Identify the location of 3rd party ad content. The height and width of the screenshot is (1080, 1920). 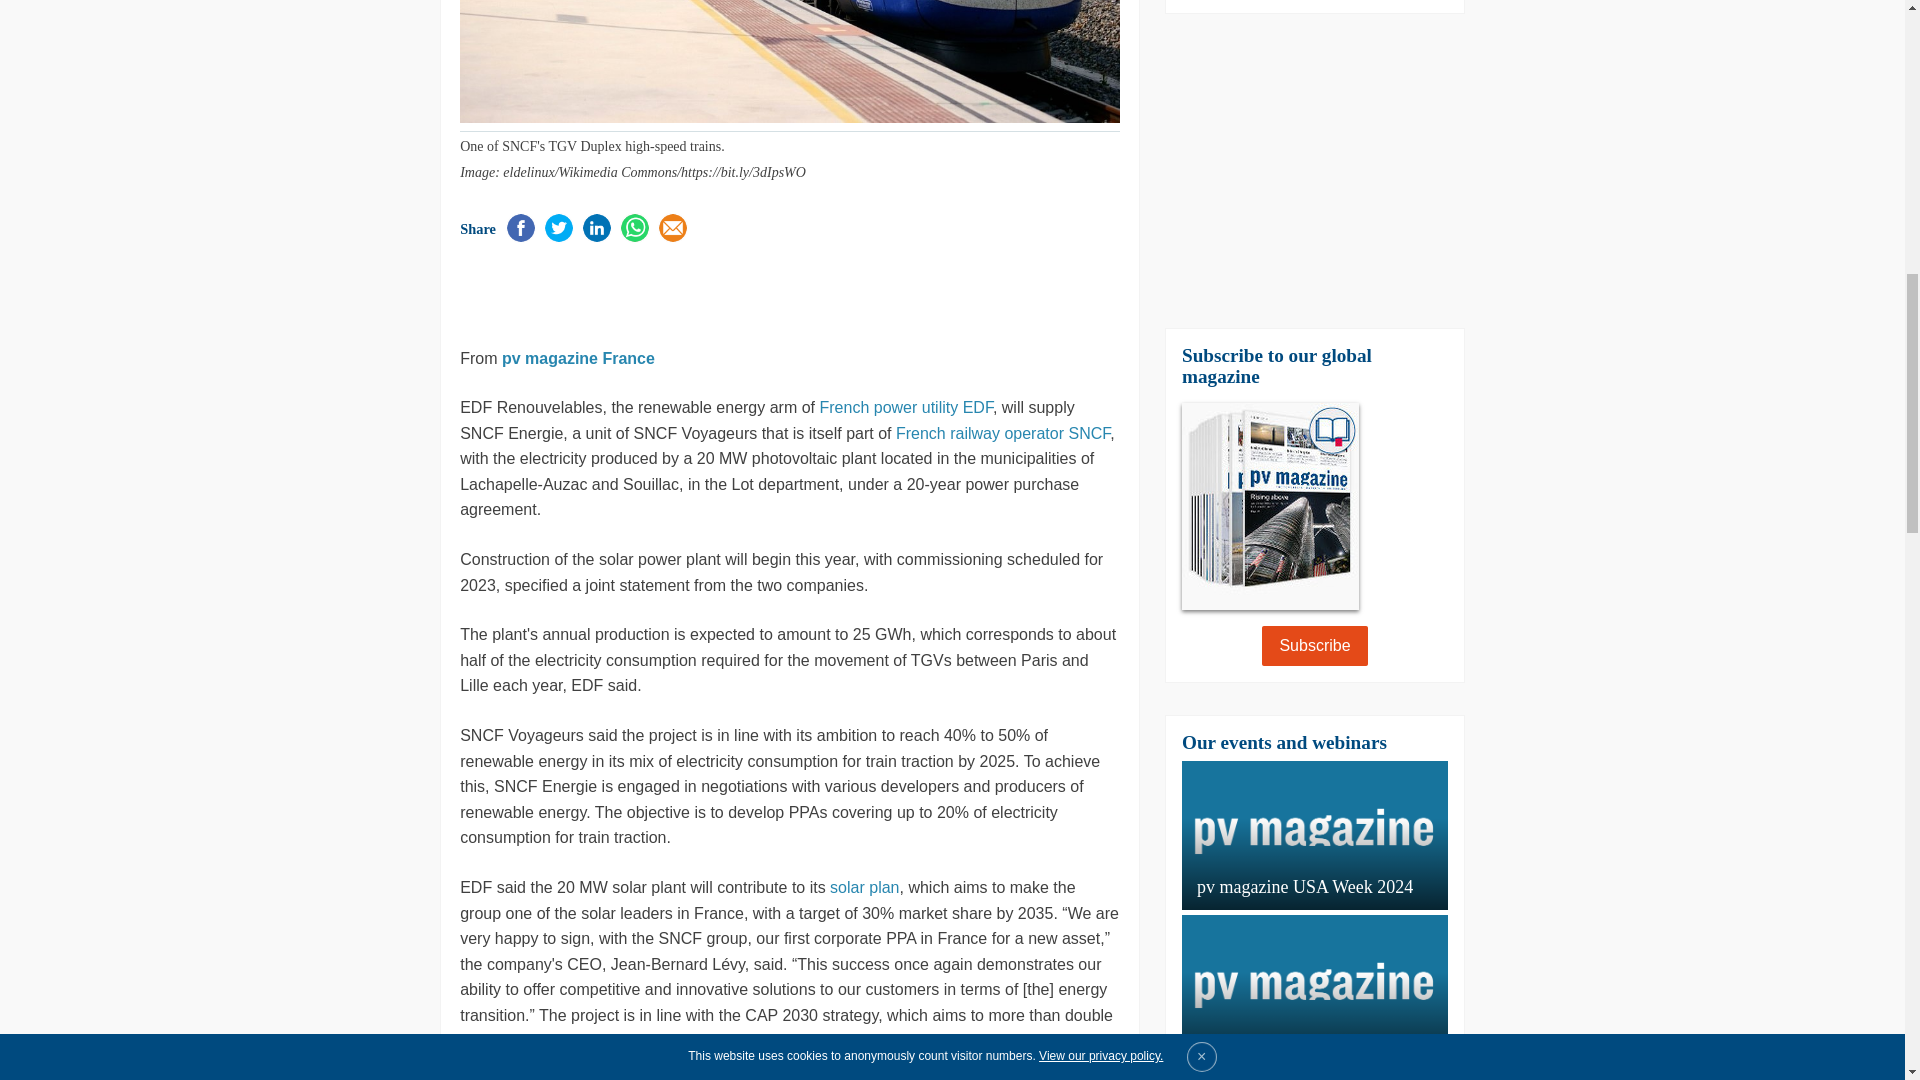
(1314, 170).